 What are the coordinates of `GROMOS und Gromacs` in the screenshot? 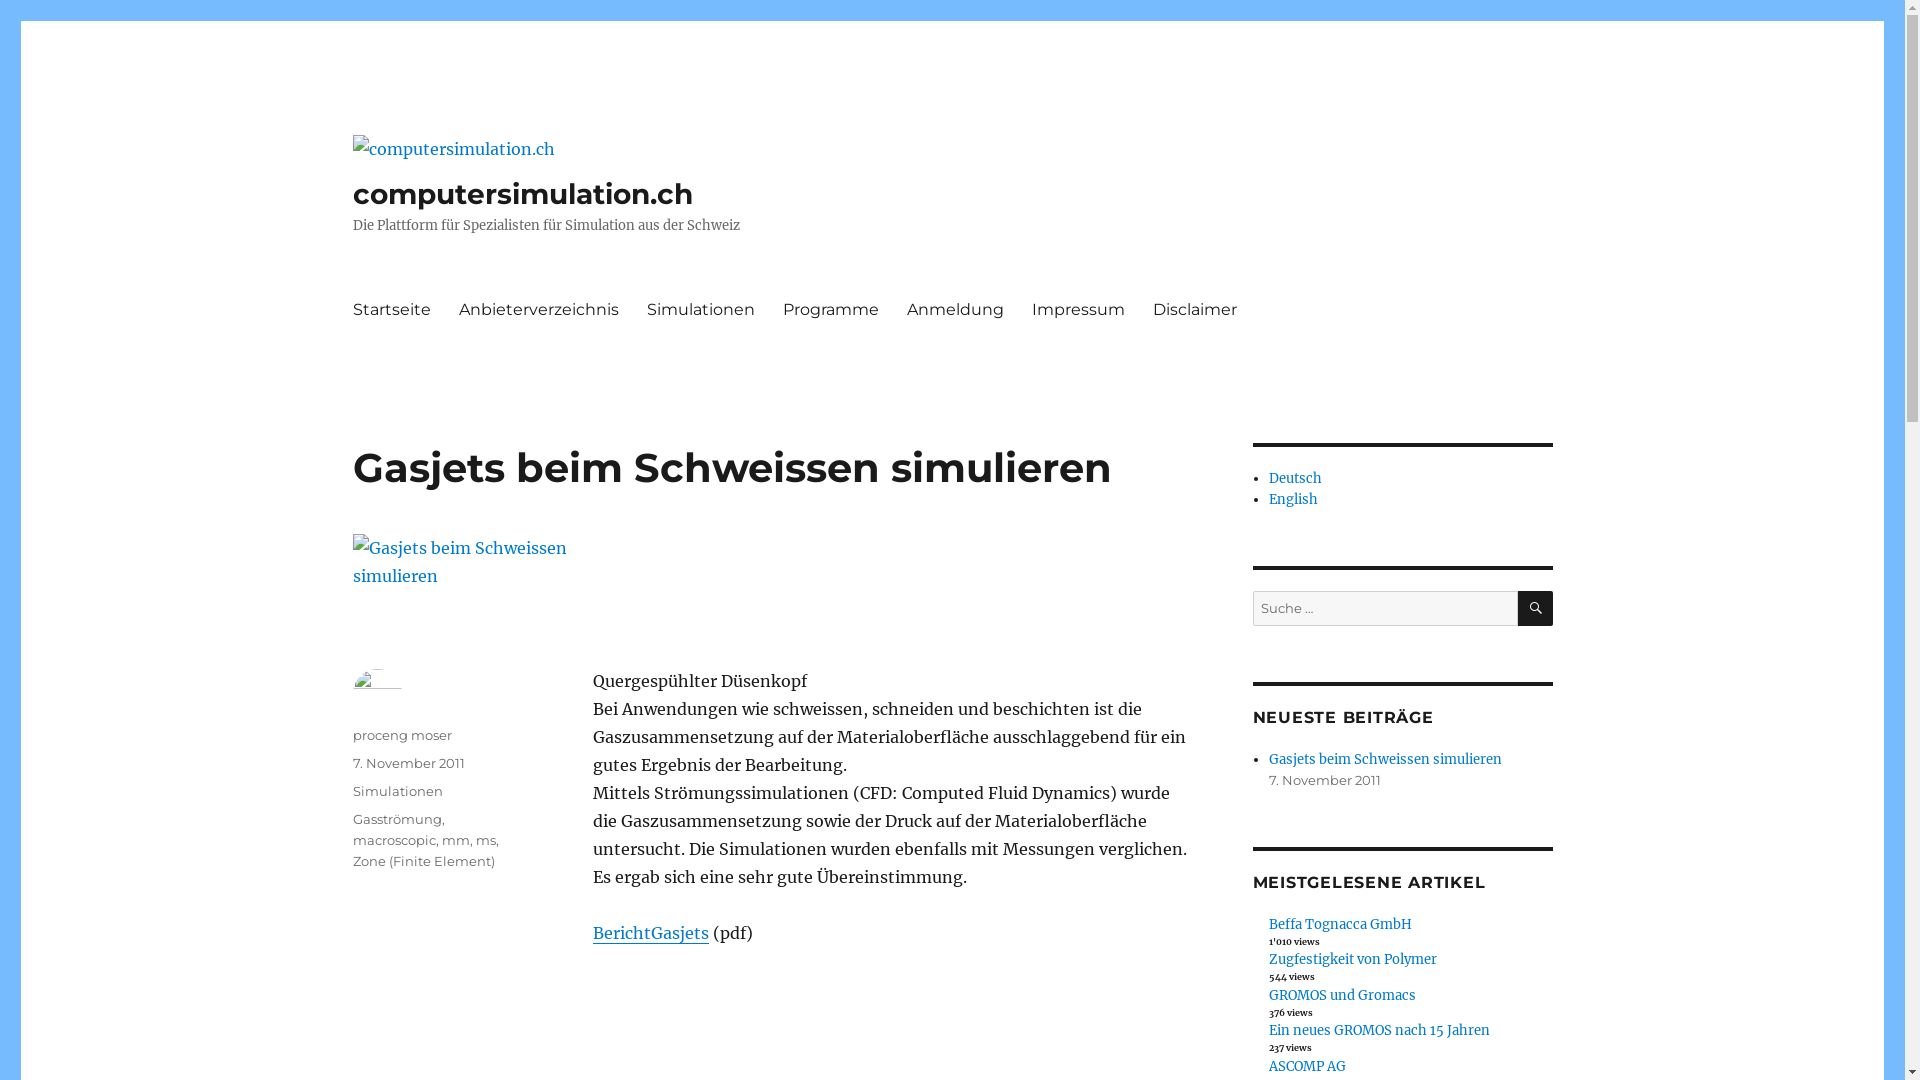 It's located at (1342, 996).